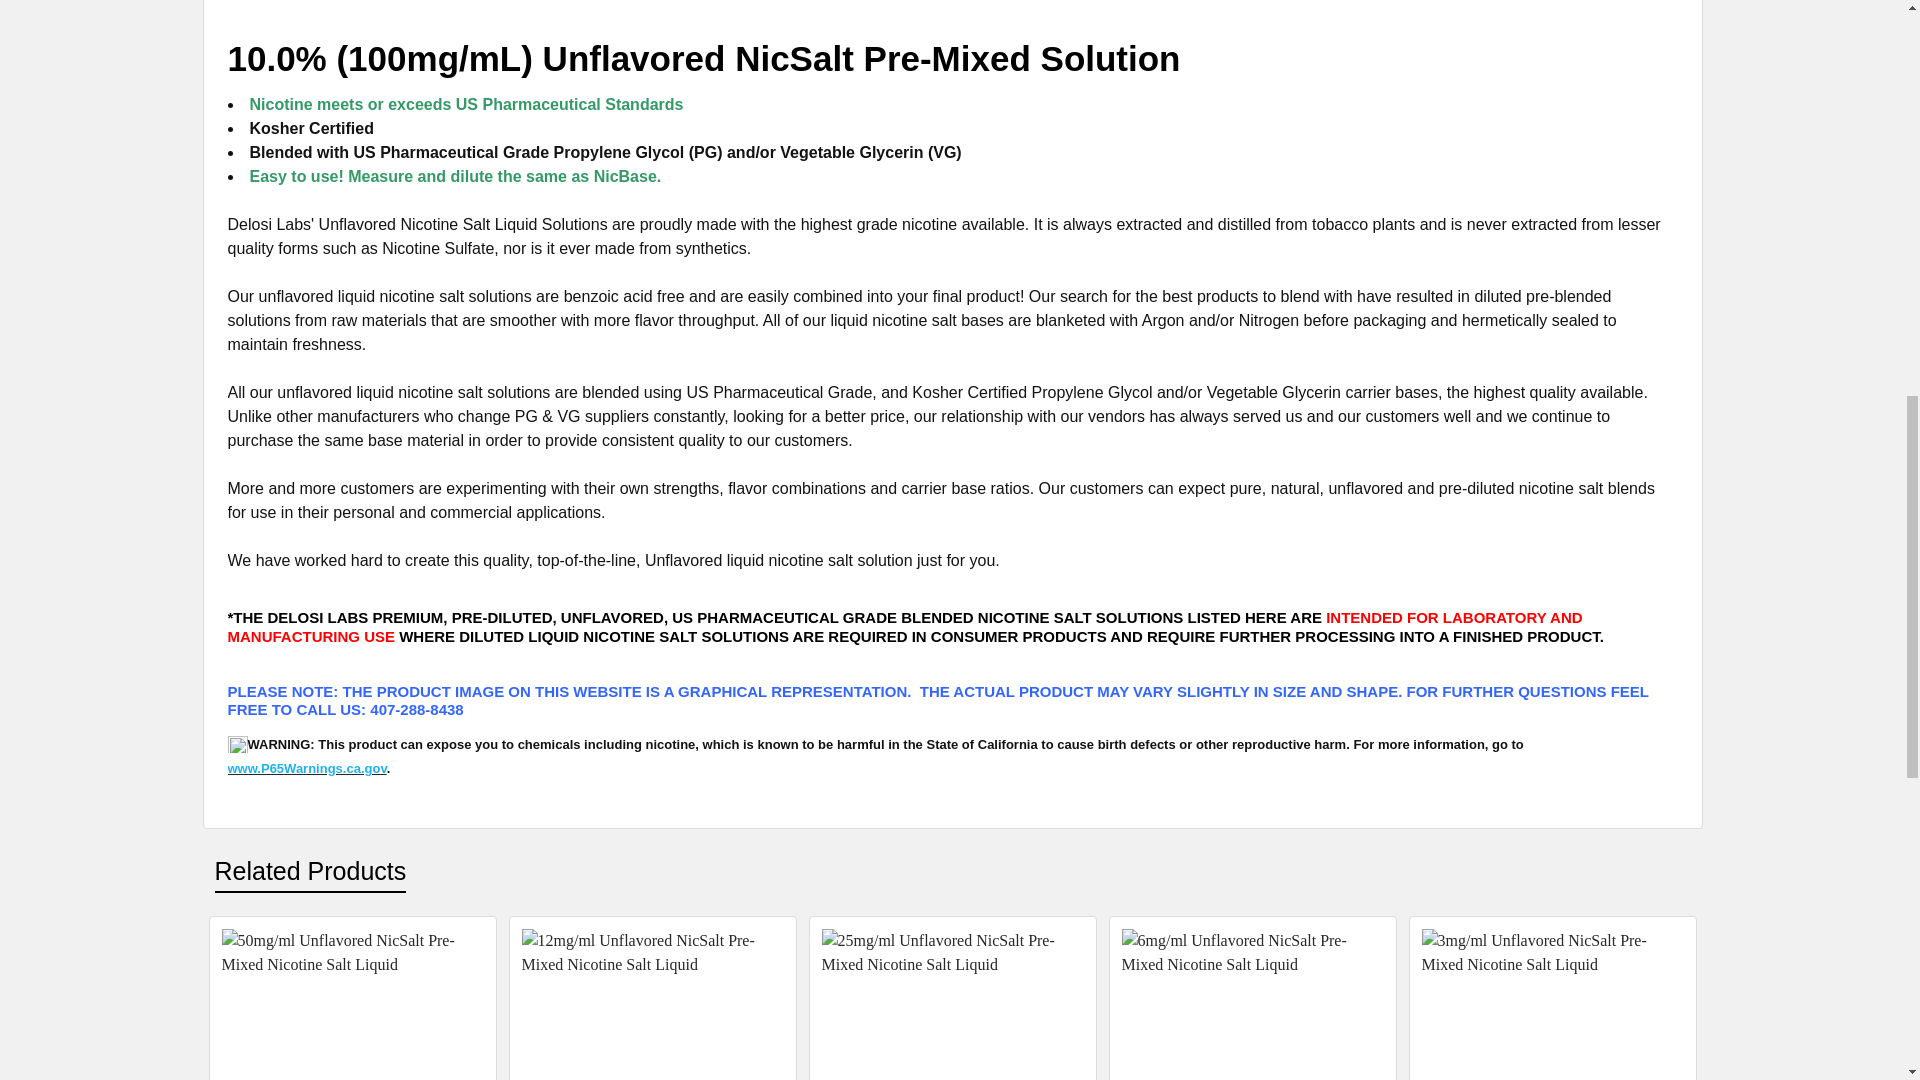 This screenshot has height=1080, width=1920. What do you see at coordinates (238, 744) in the screenshot?
I see `warning-icon.jpg` at bounding box center [238, 744].